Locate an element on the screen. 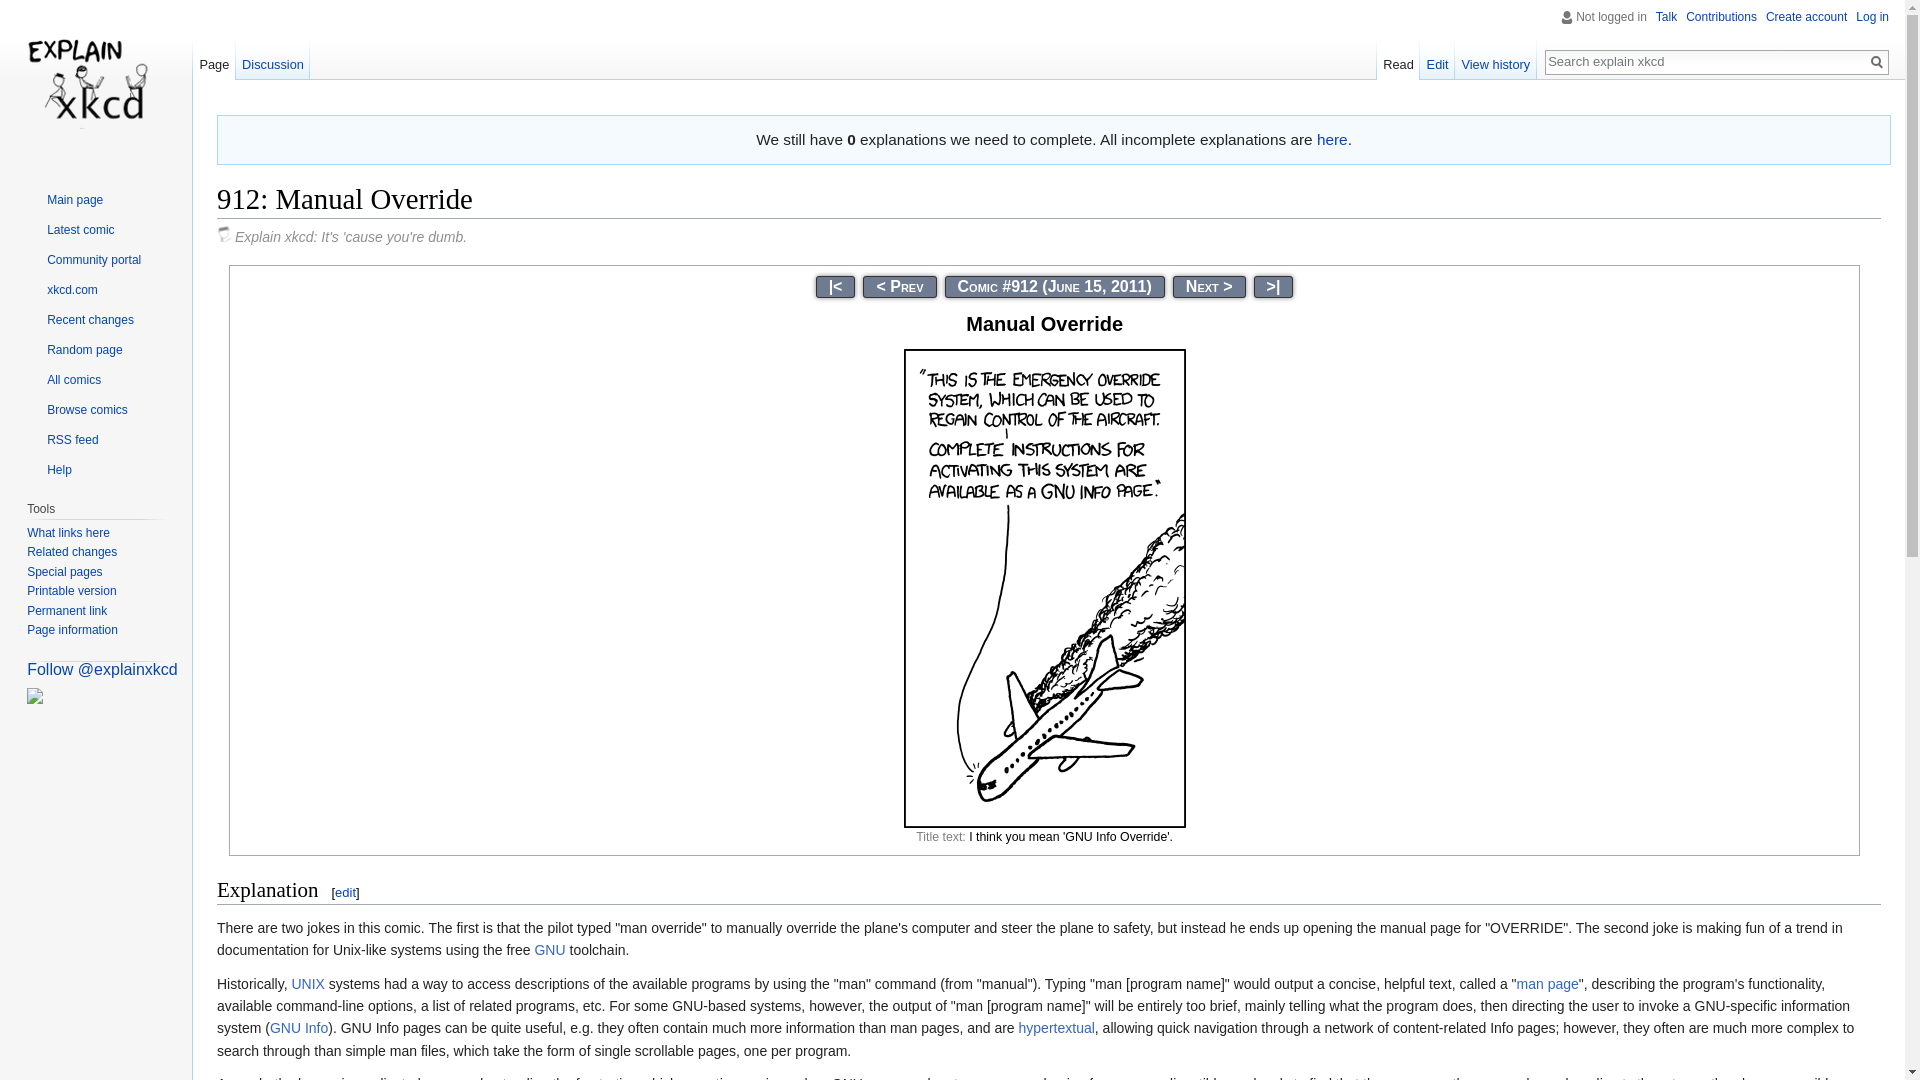  here is located at coordinates (1332, 138).